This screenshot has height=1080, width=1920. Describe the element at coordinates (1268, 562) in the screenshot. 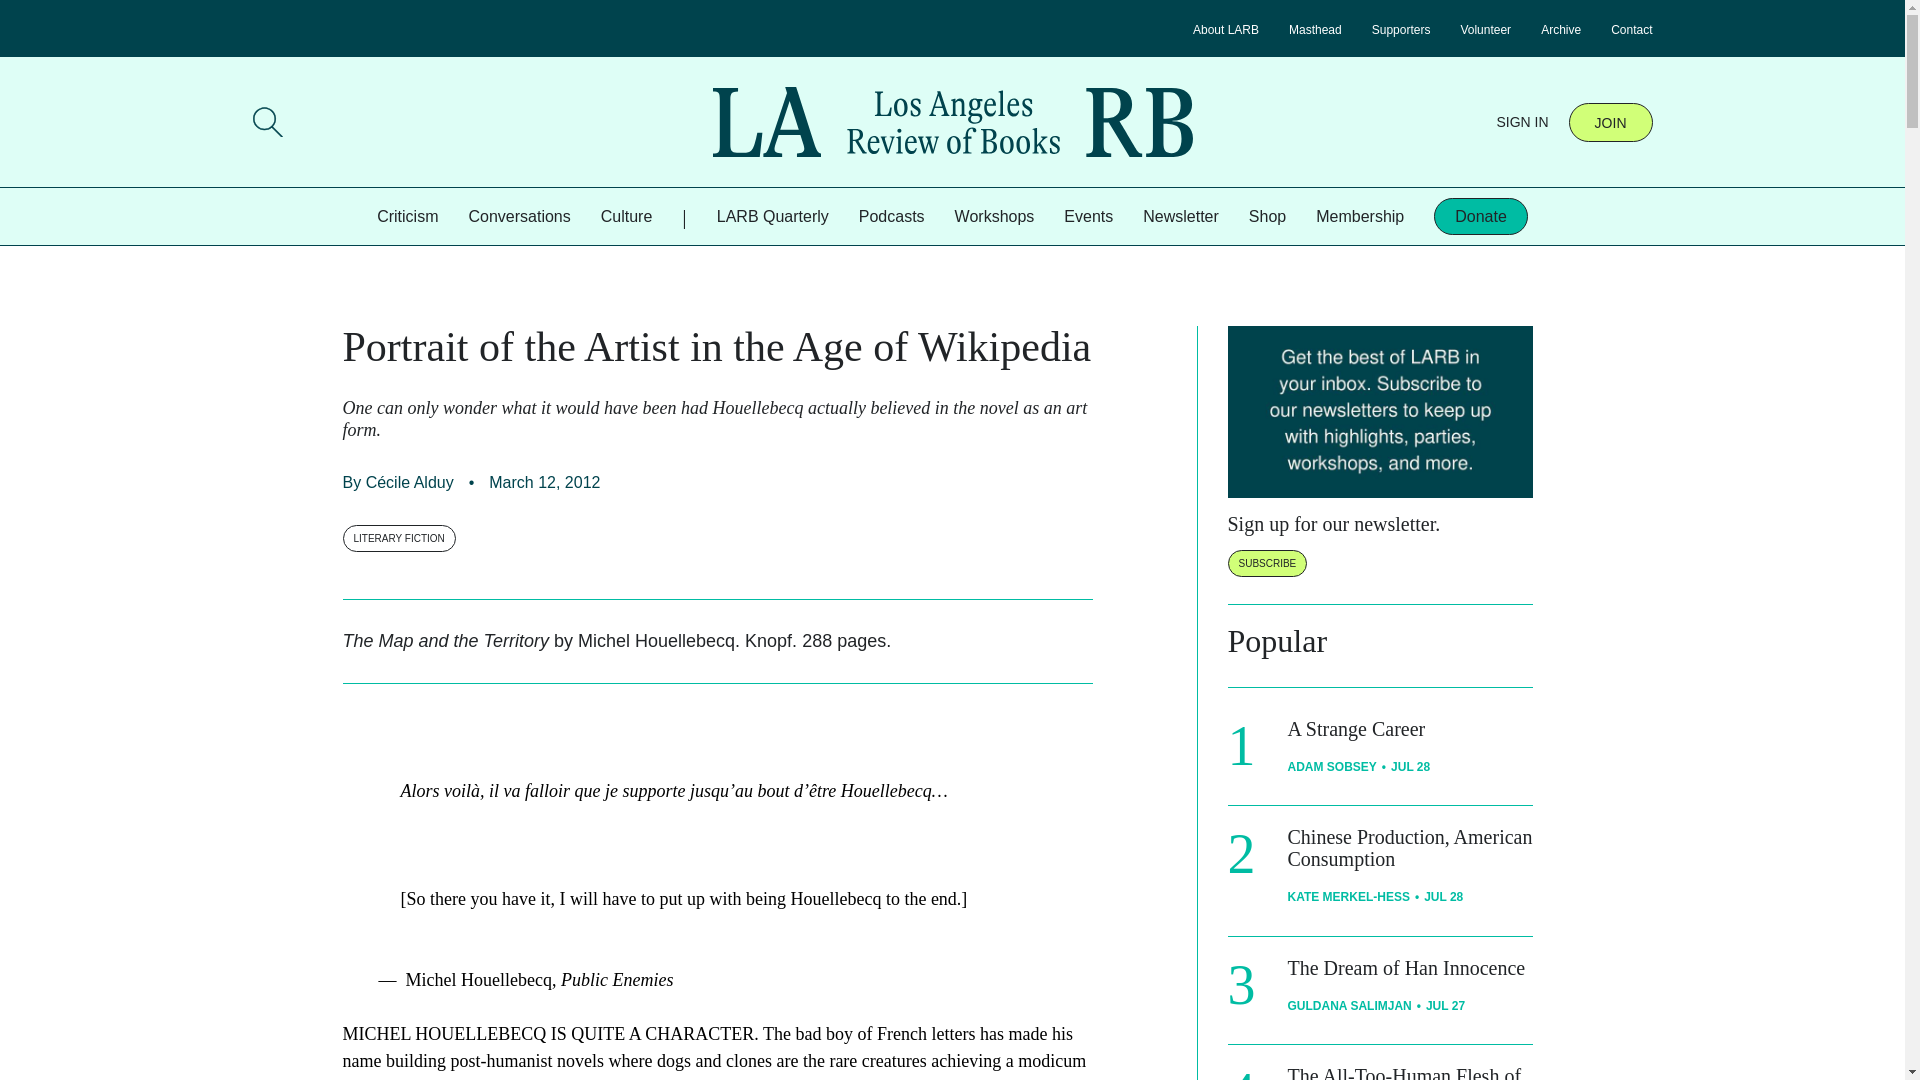

I see `SUBSCRIBE` at that location.